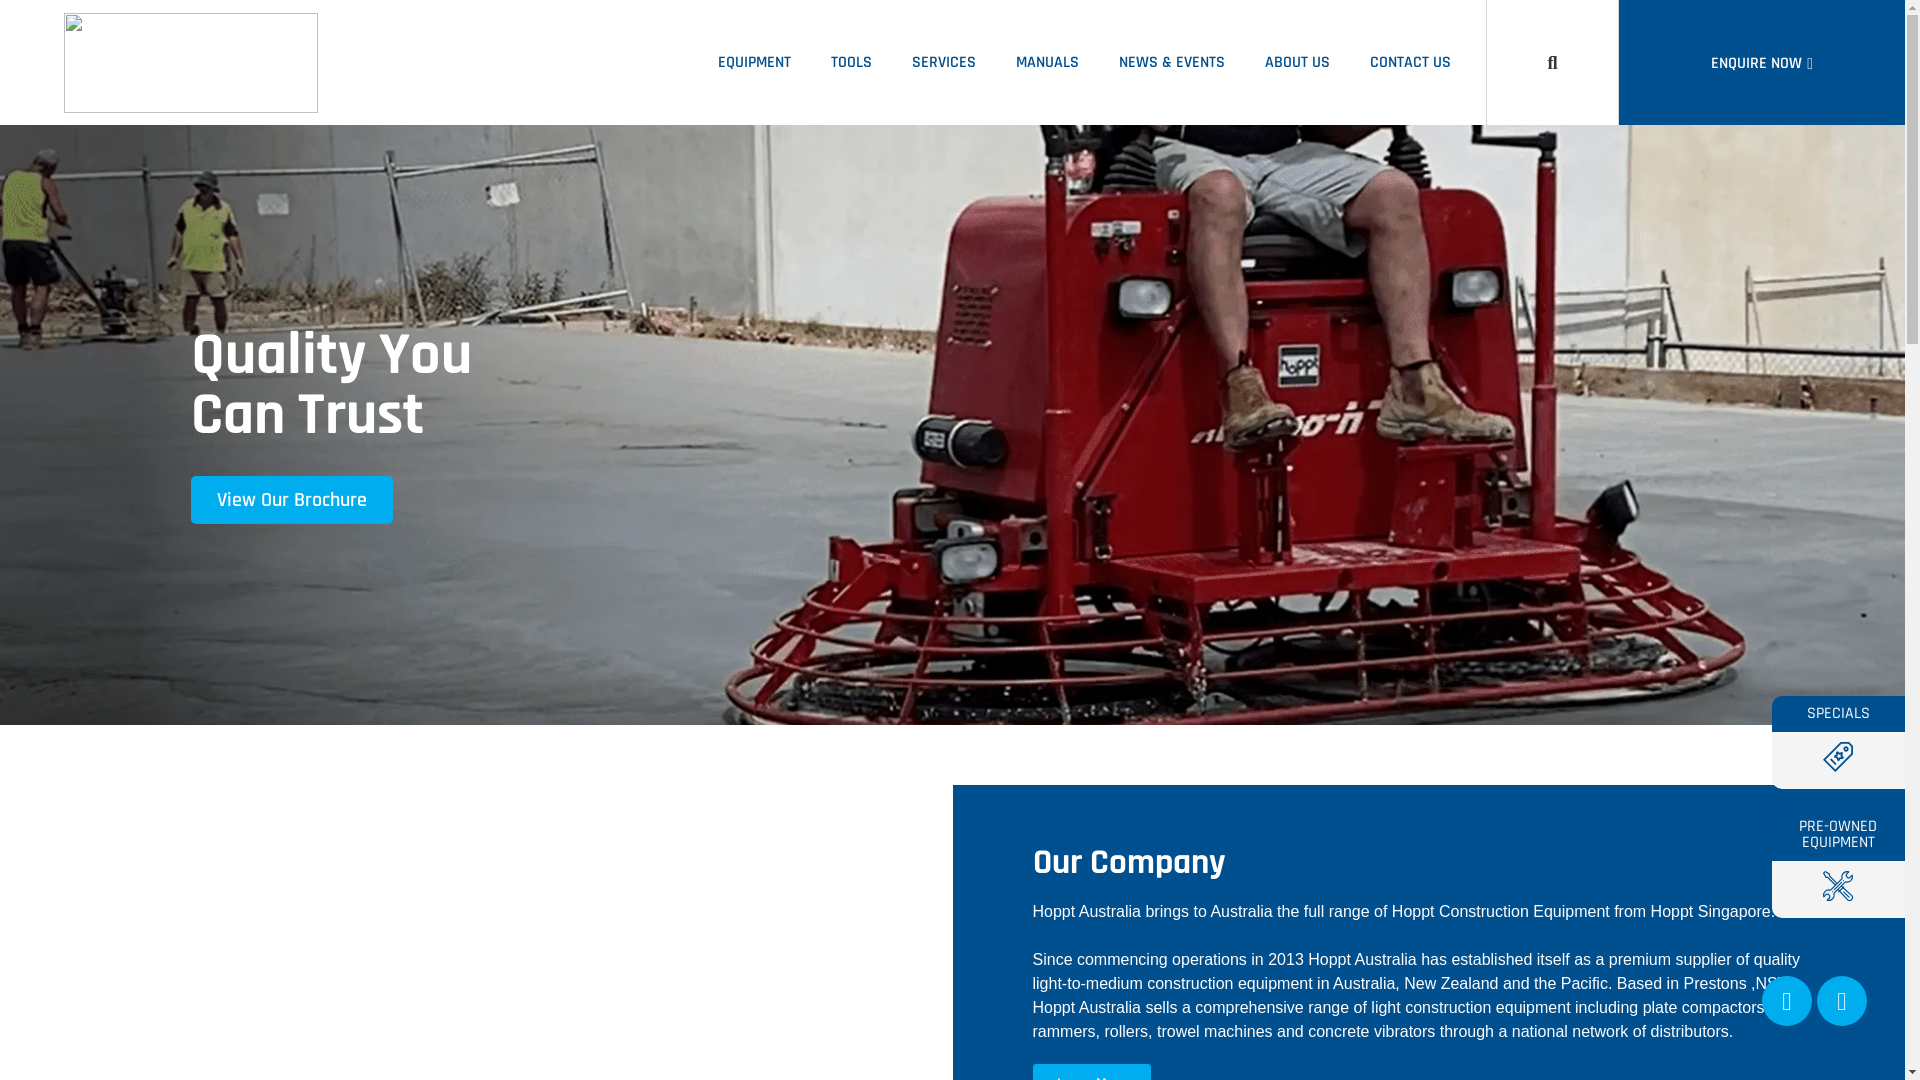 This screenshot has height=1080, width=1920. What do you see at coordinates (1298, 63) in the screenshot?
I see `ABOUT US` at bounding box center [1298, 63].